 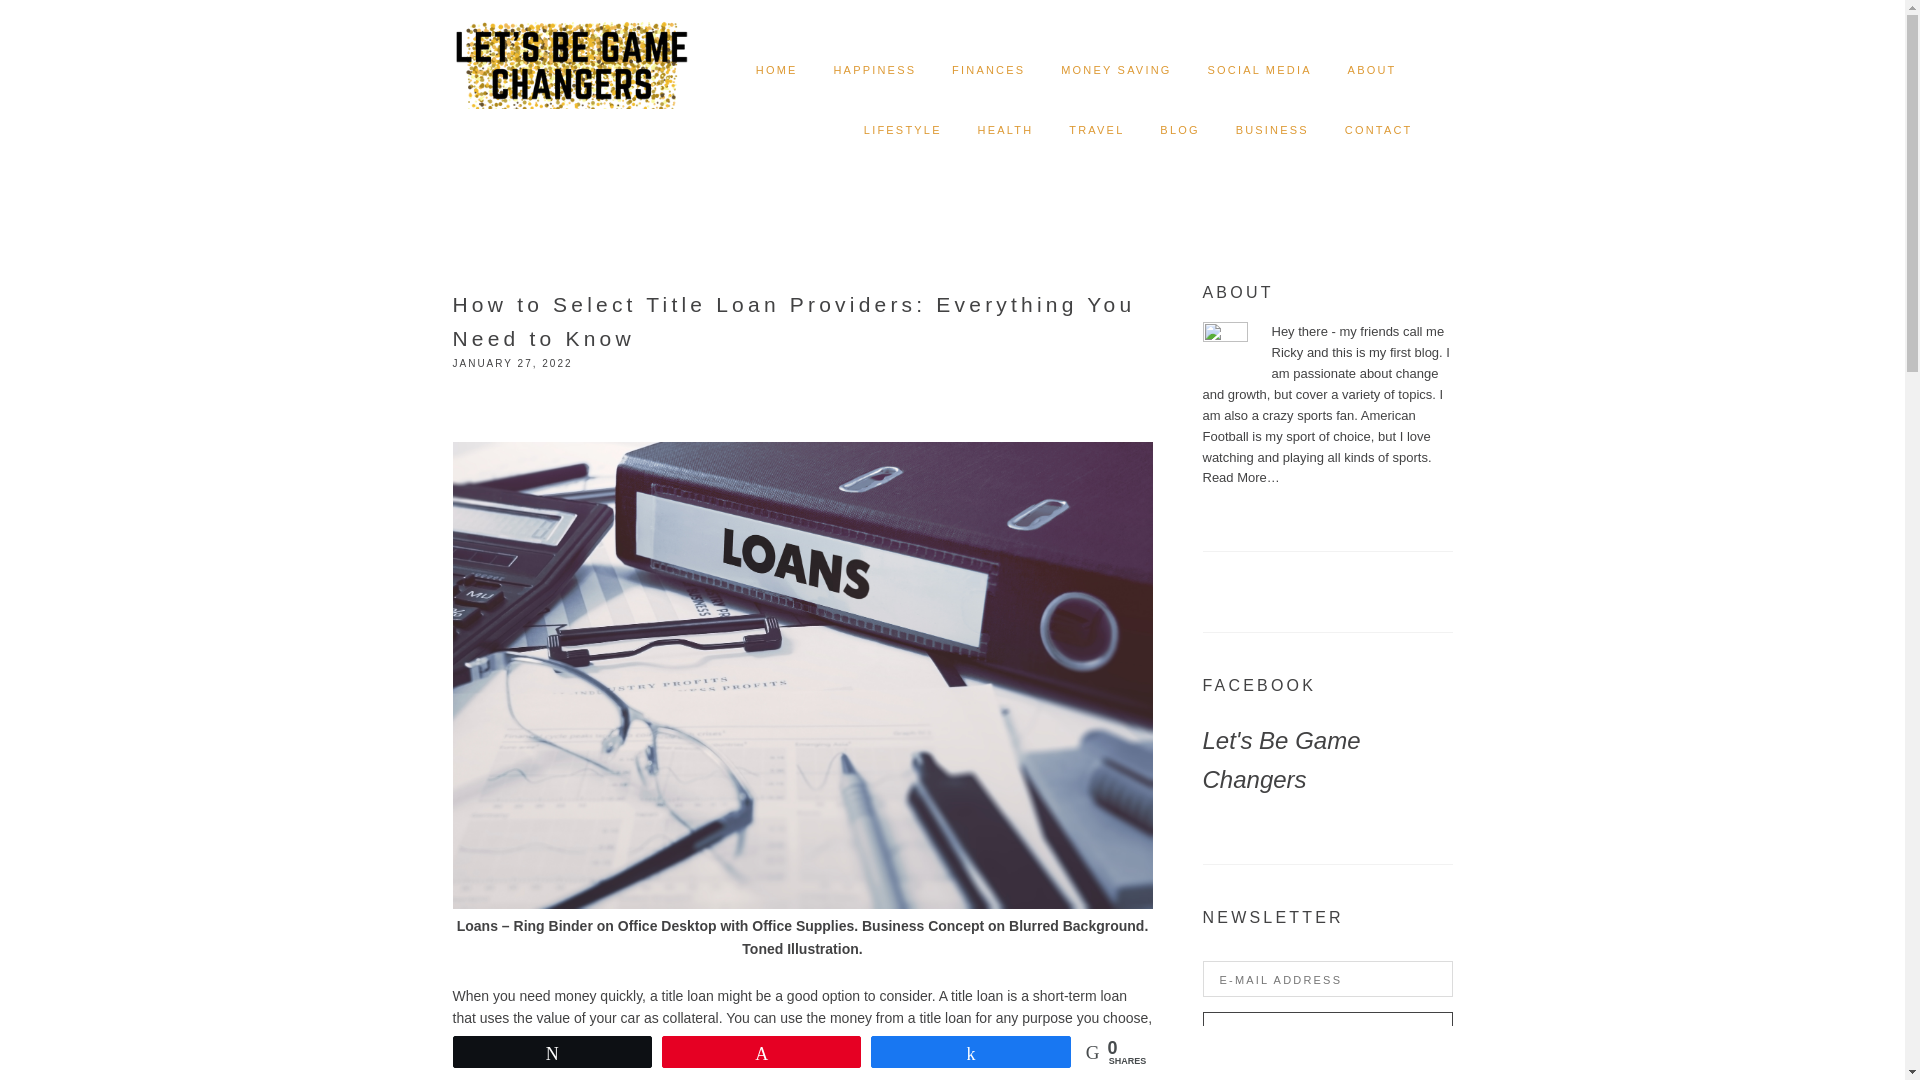 What do you see at coordinates (1096, 130) in the screenshot?
I see `TRAVEL` at bounding box center [1096, 130].